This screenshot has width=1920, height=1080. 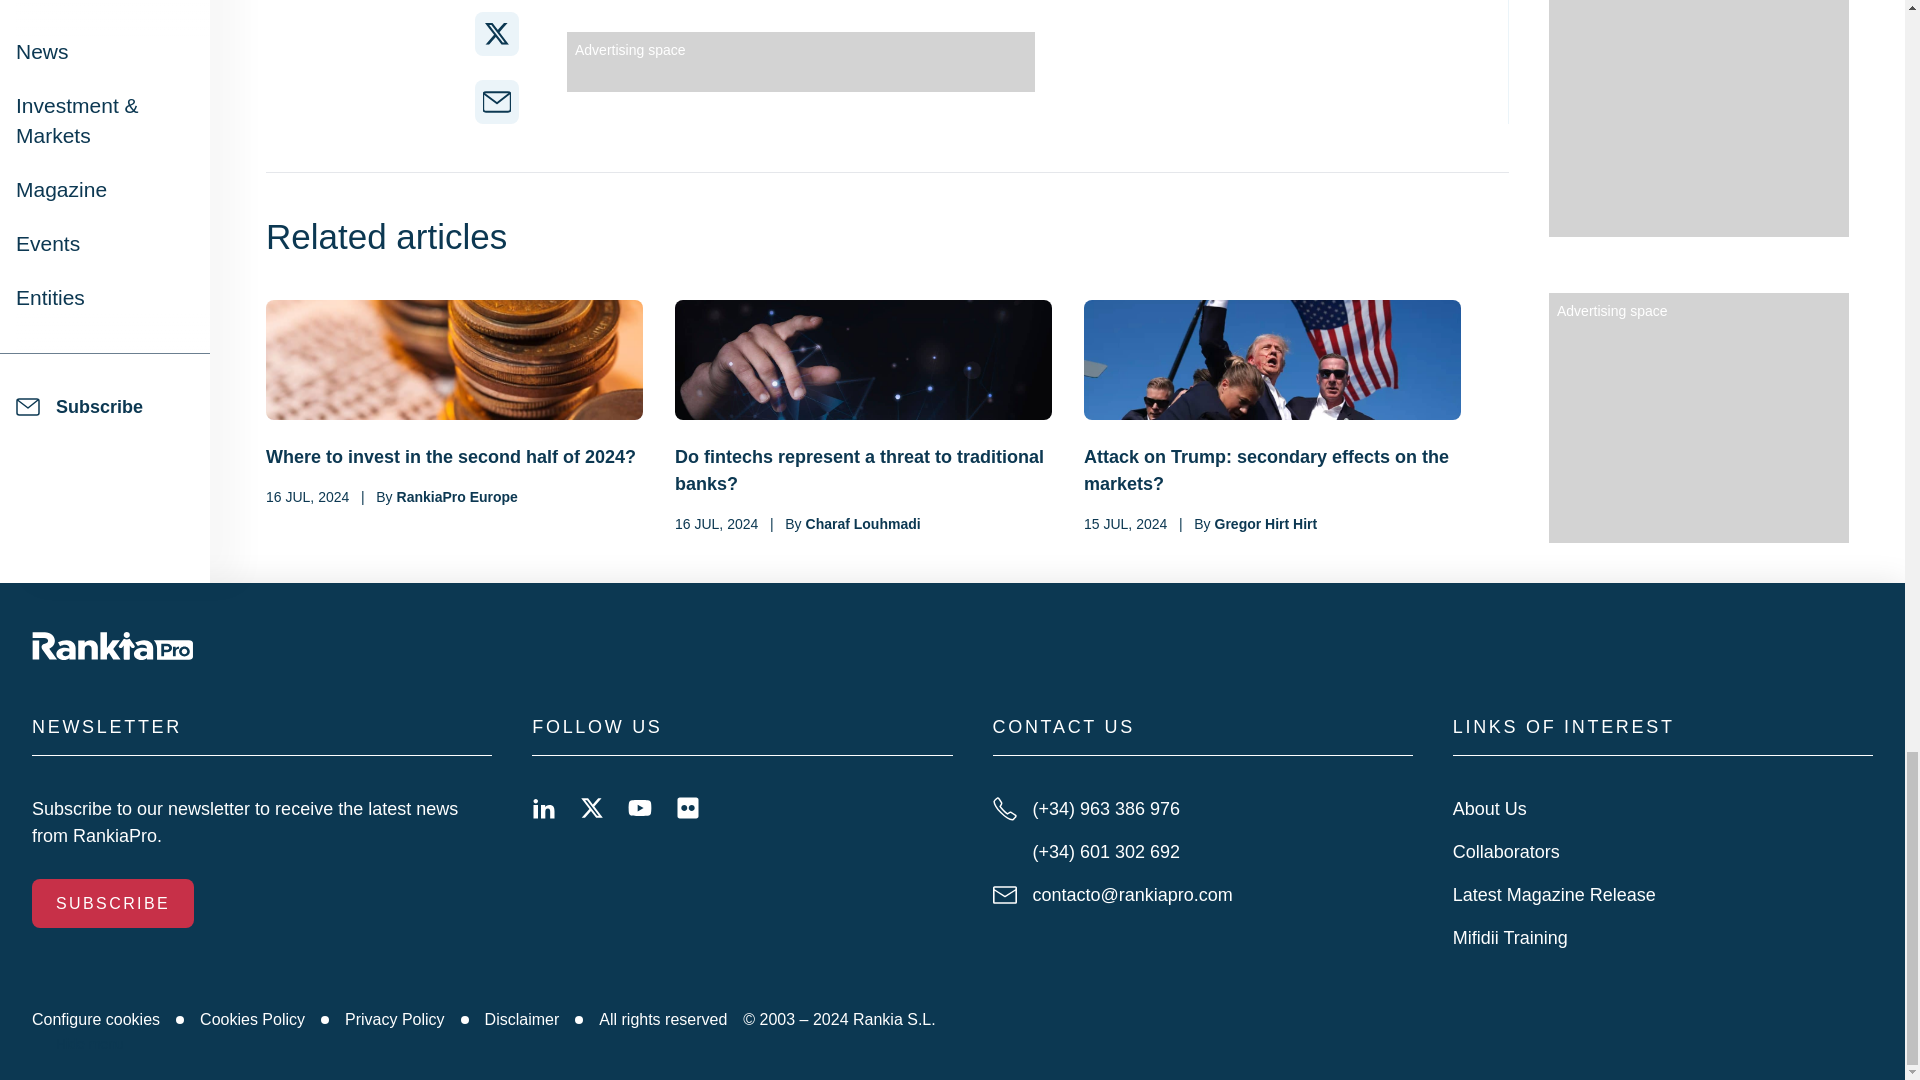 What do you see at coordinates (454, 456) in the screenshot?
I see `Where to invest in the second half of 2024?` at bounding box center [454, 456].